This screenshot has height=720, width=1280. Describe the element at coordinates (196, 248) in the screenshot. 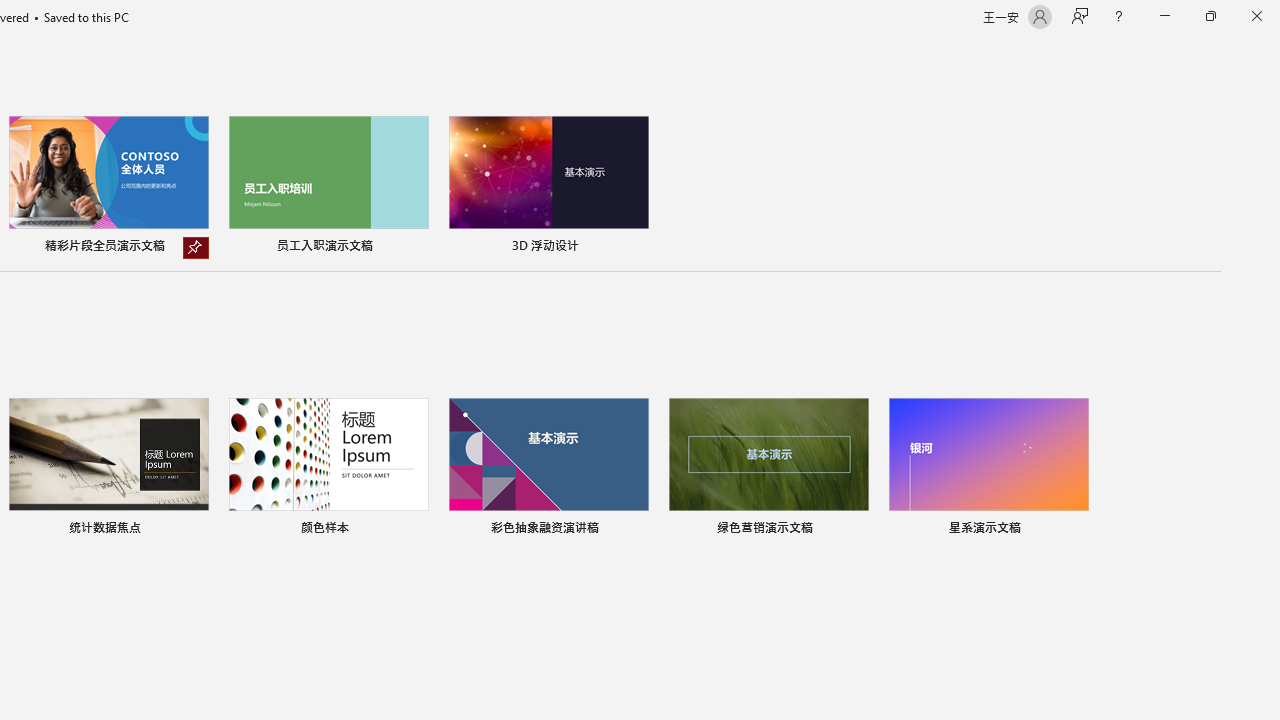

I see `Unpin from list` at that location.